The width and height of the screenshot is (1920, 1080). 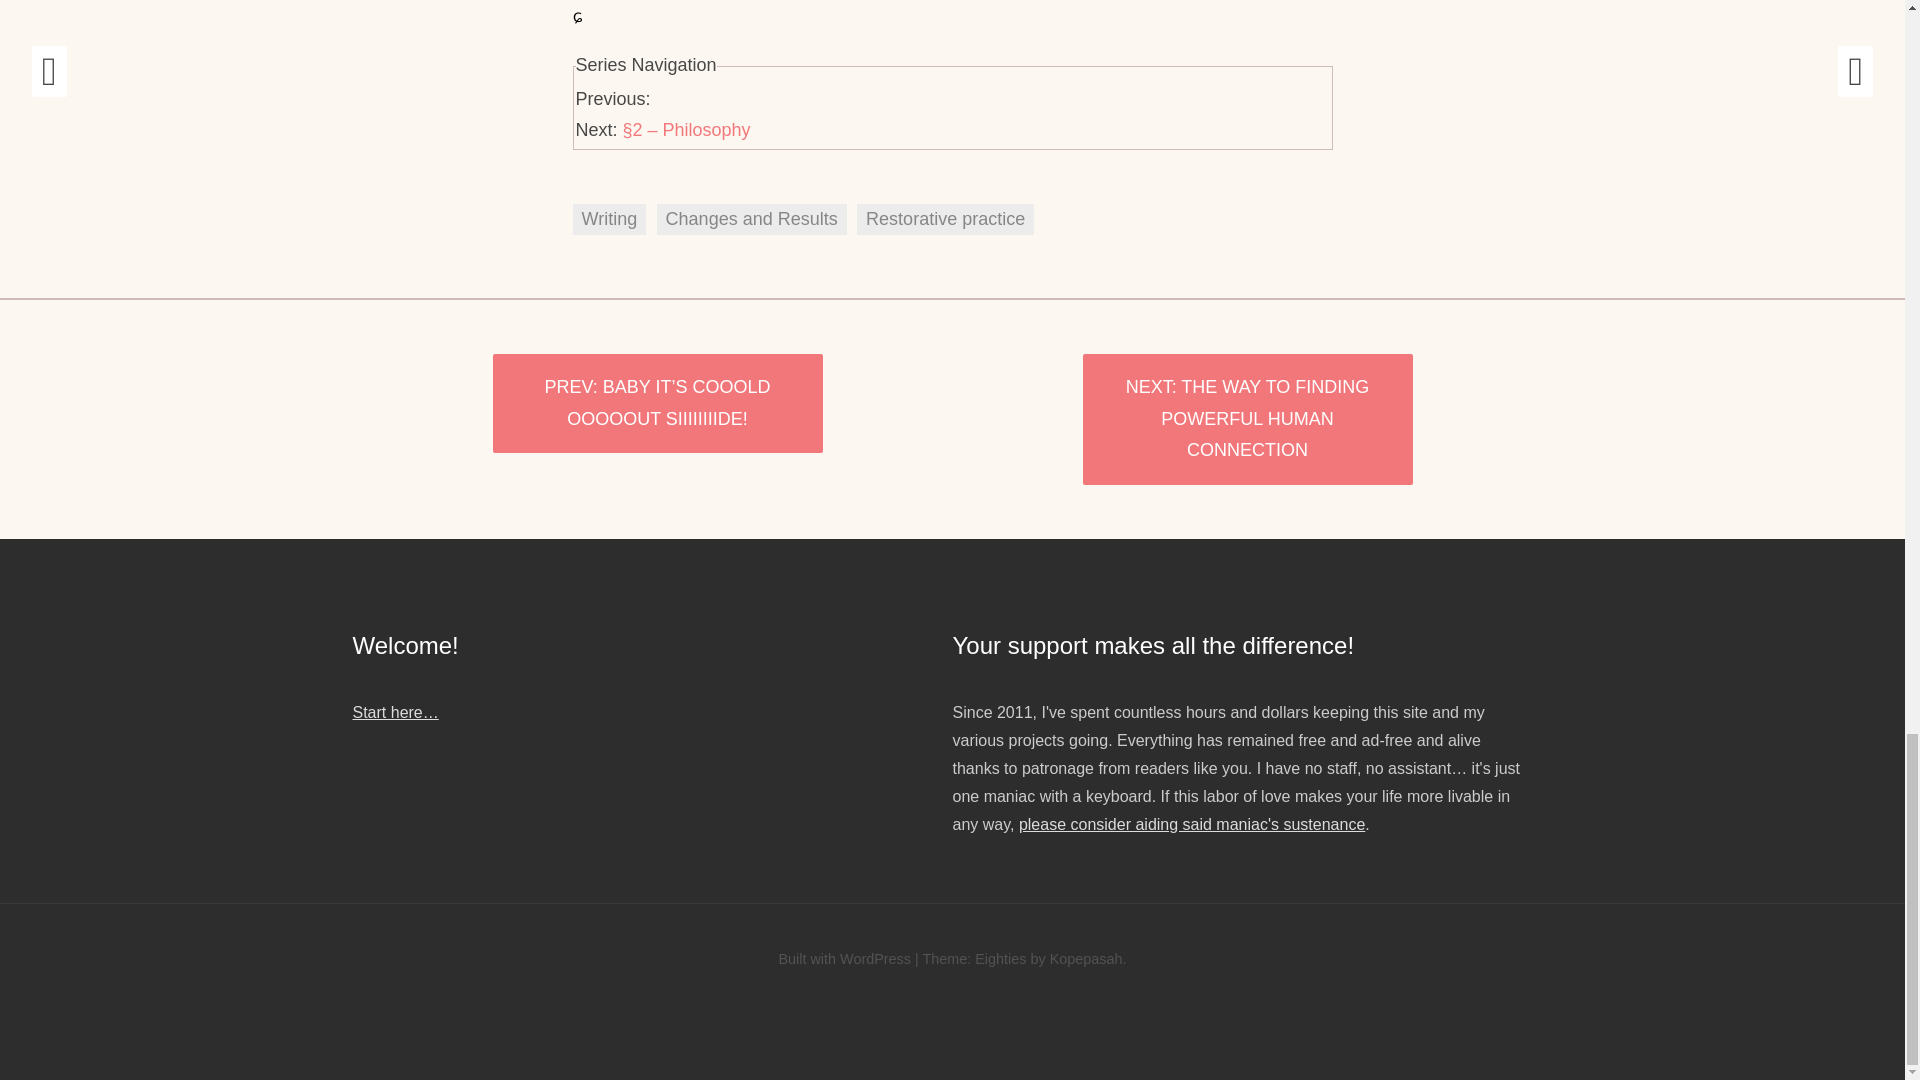 I want to click on please consider aiding said maniac's sustenance, so click(x=1192, y=824).